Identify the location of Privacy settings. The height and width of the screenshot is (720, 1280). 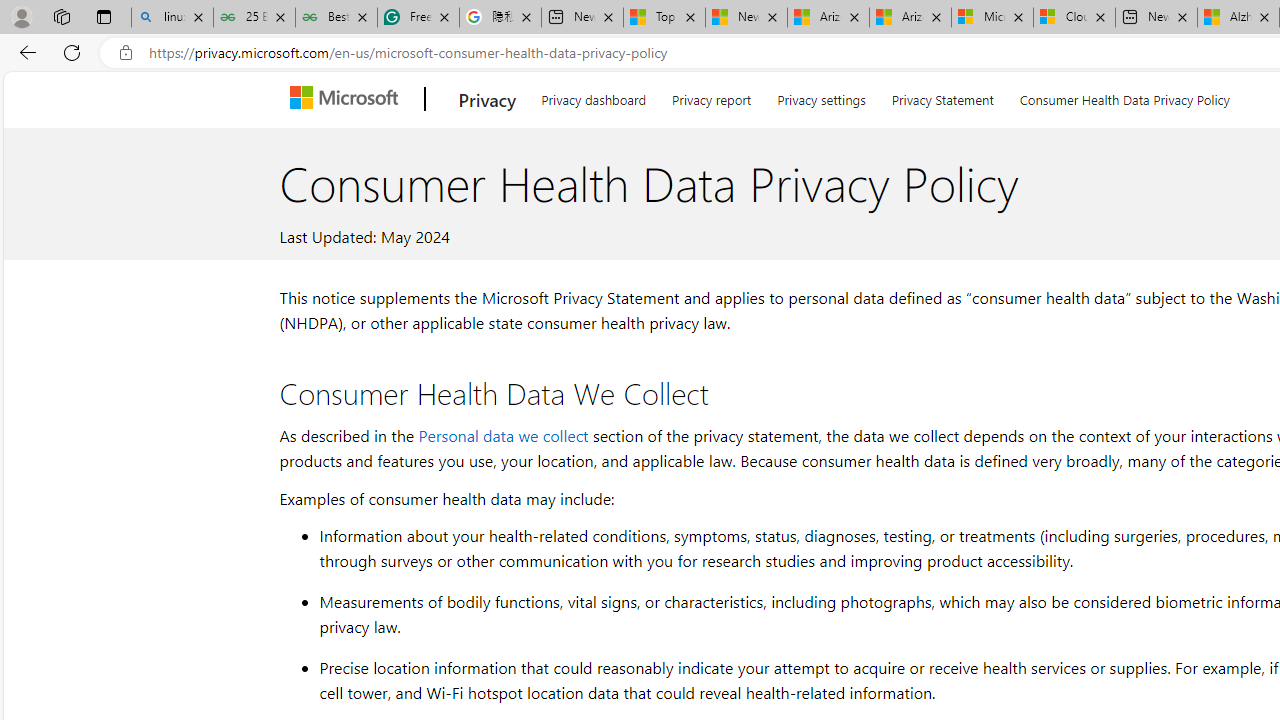
(822, 96).